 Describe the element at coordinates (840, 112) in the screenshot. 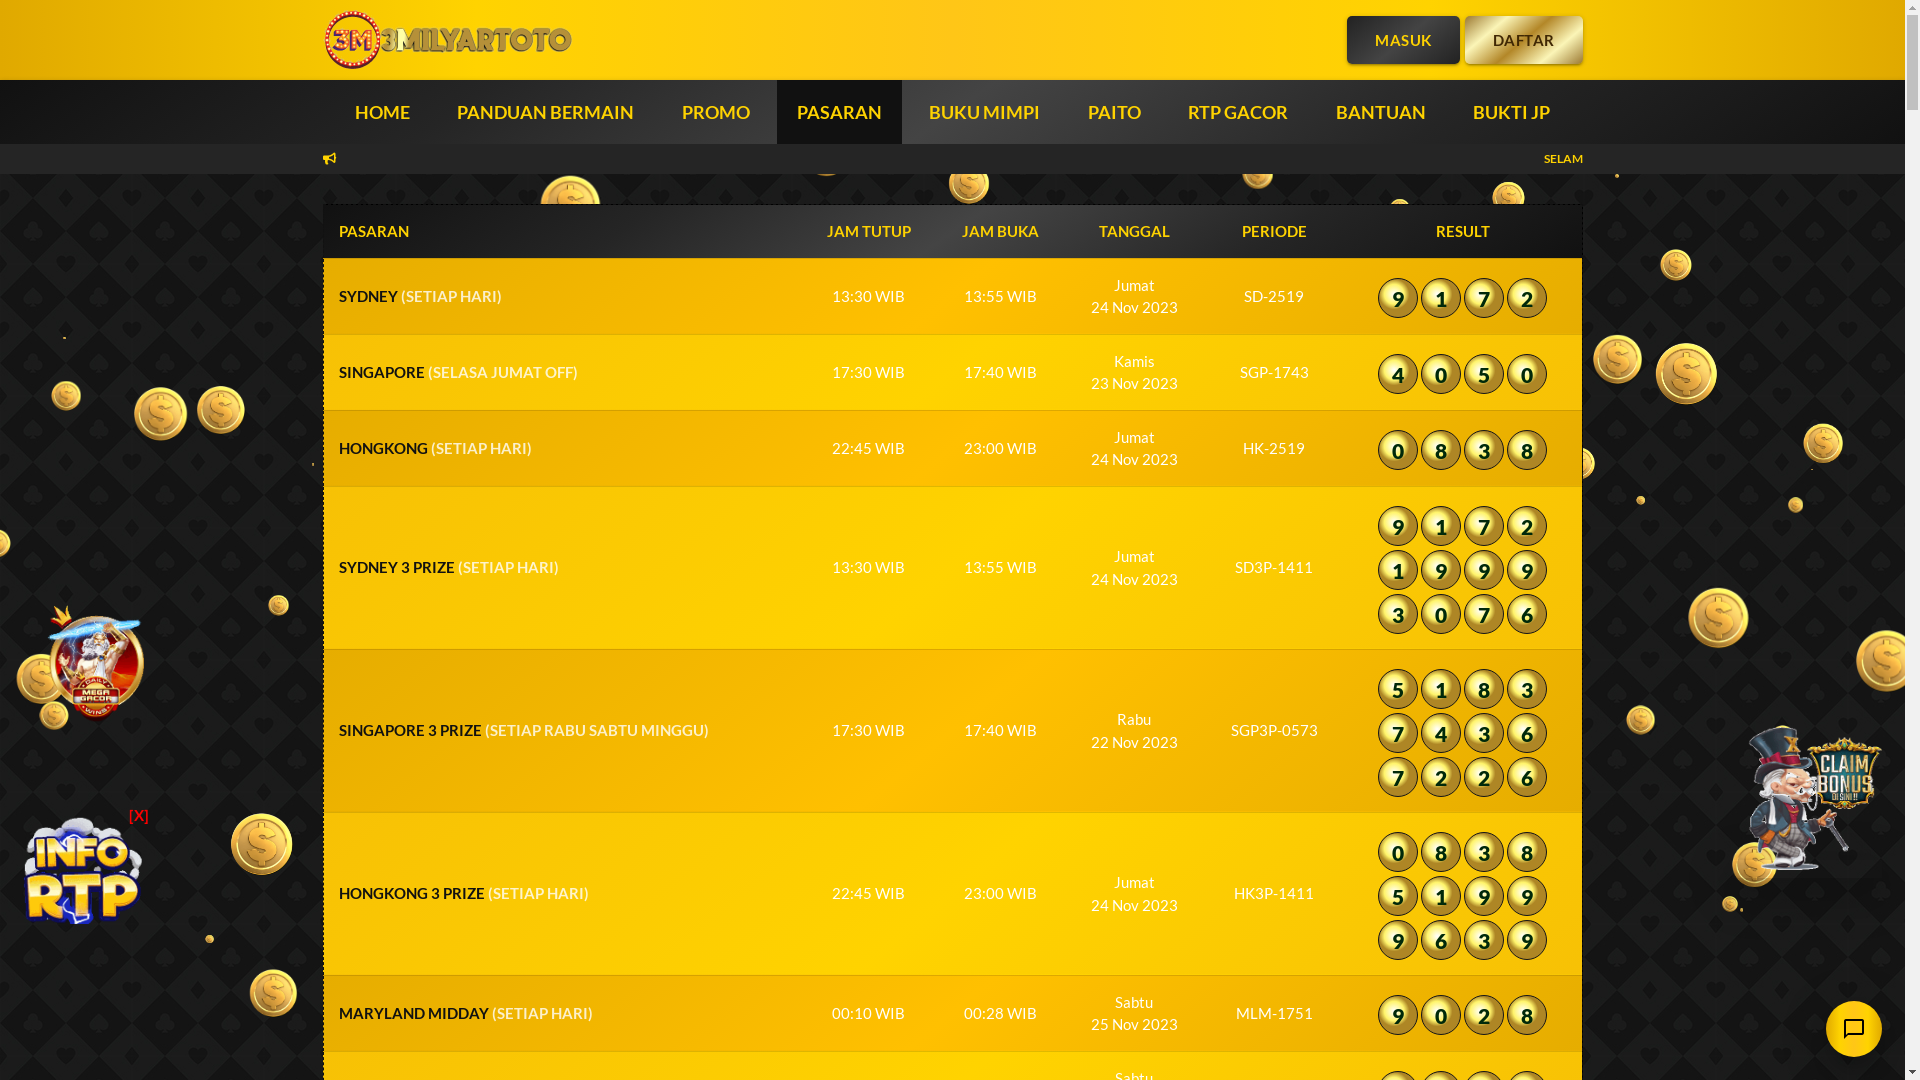

I see `PASARAN` at that location.